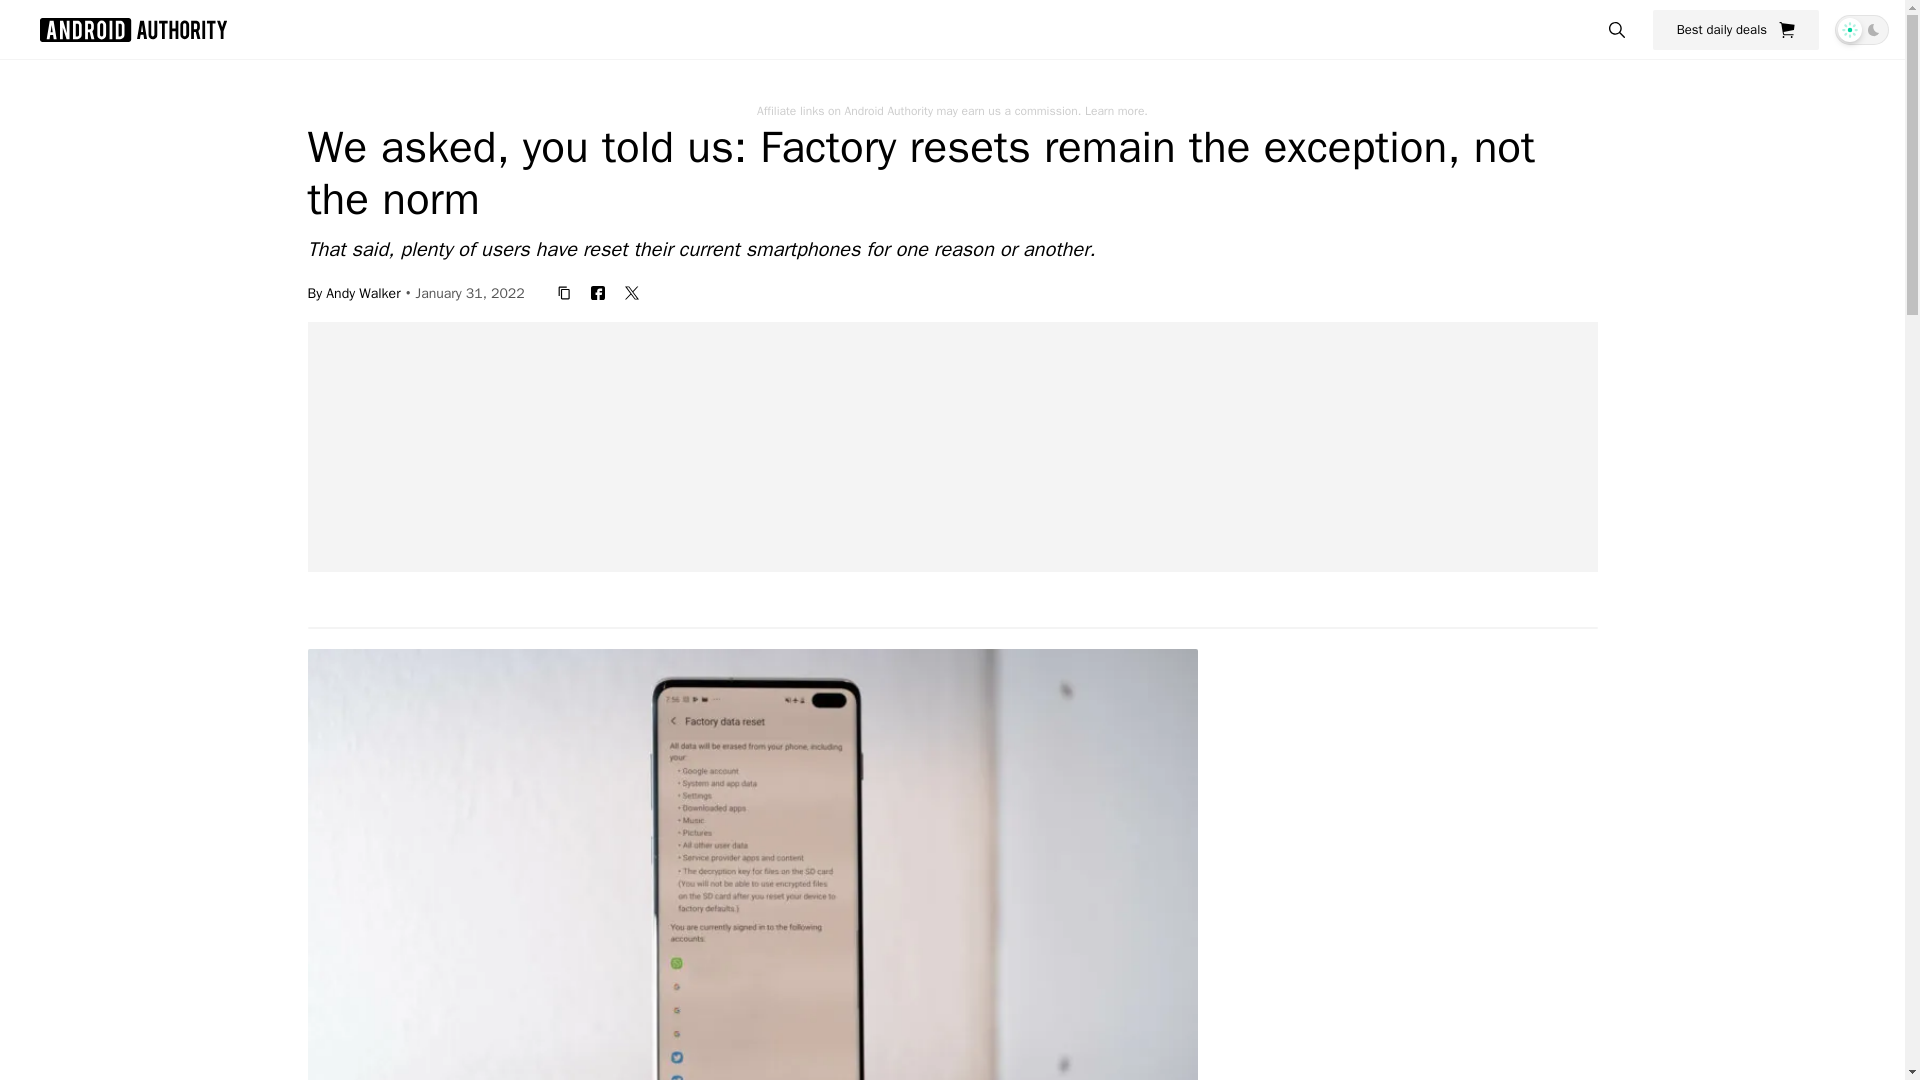 Image resolution: width=1920 pixels, height=1080 pixels. What do you see at coordinates (362, 292) in the screenshot?
I see `Andy Walker` at bounding box center [362, 292].